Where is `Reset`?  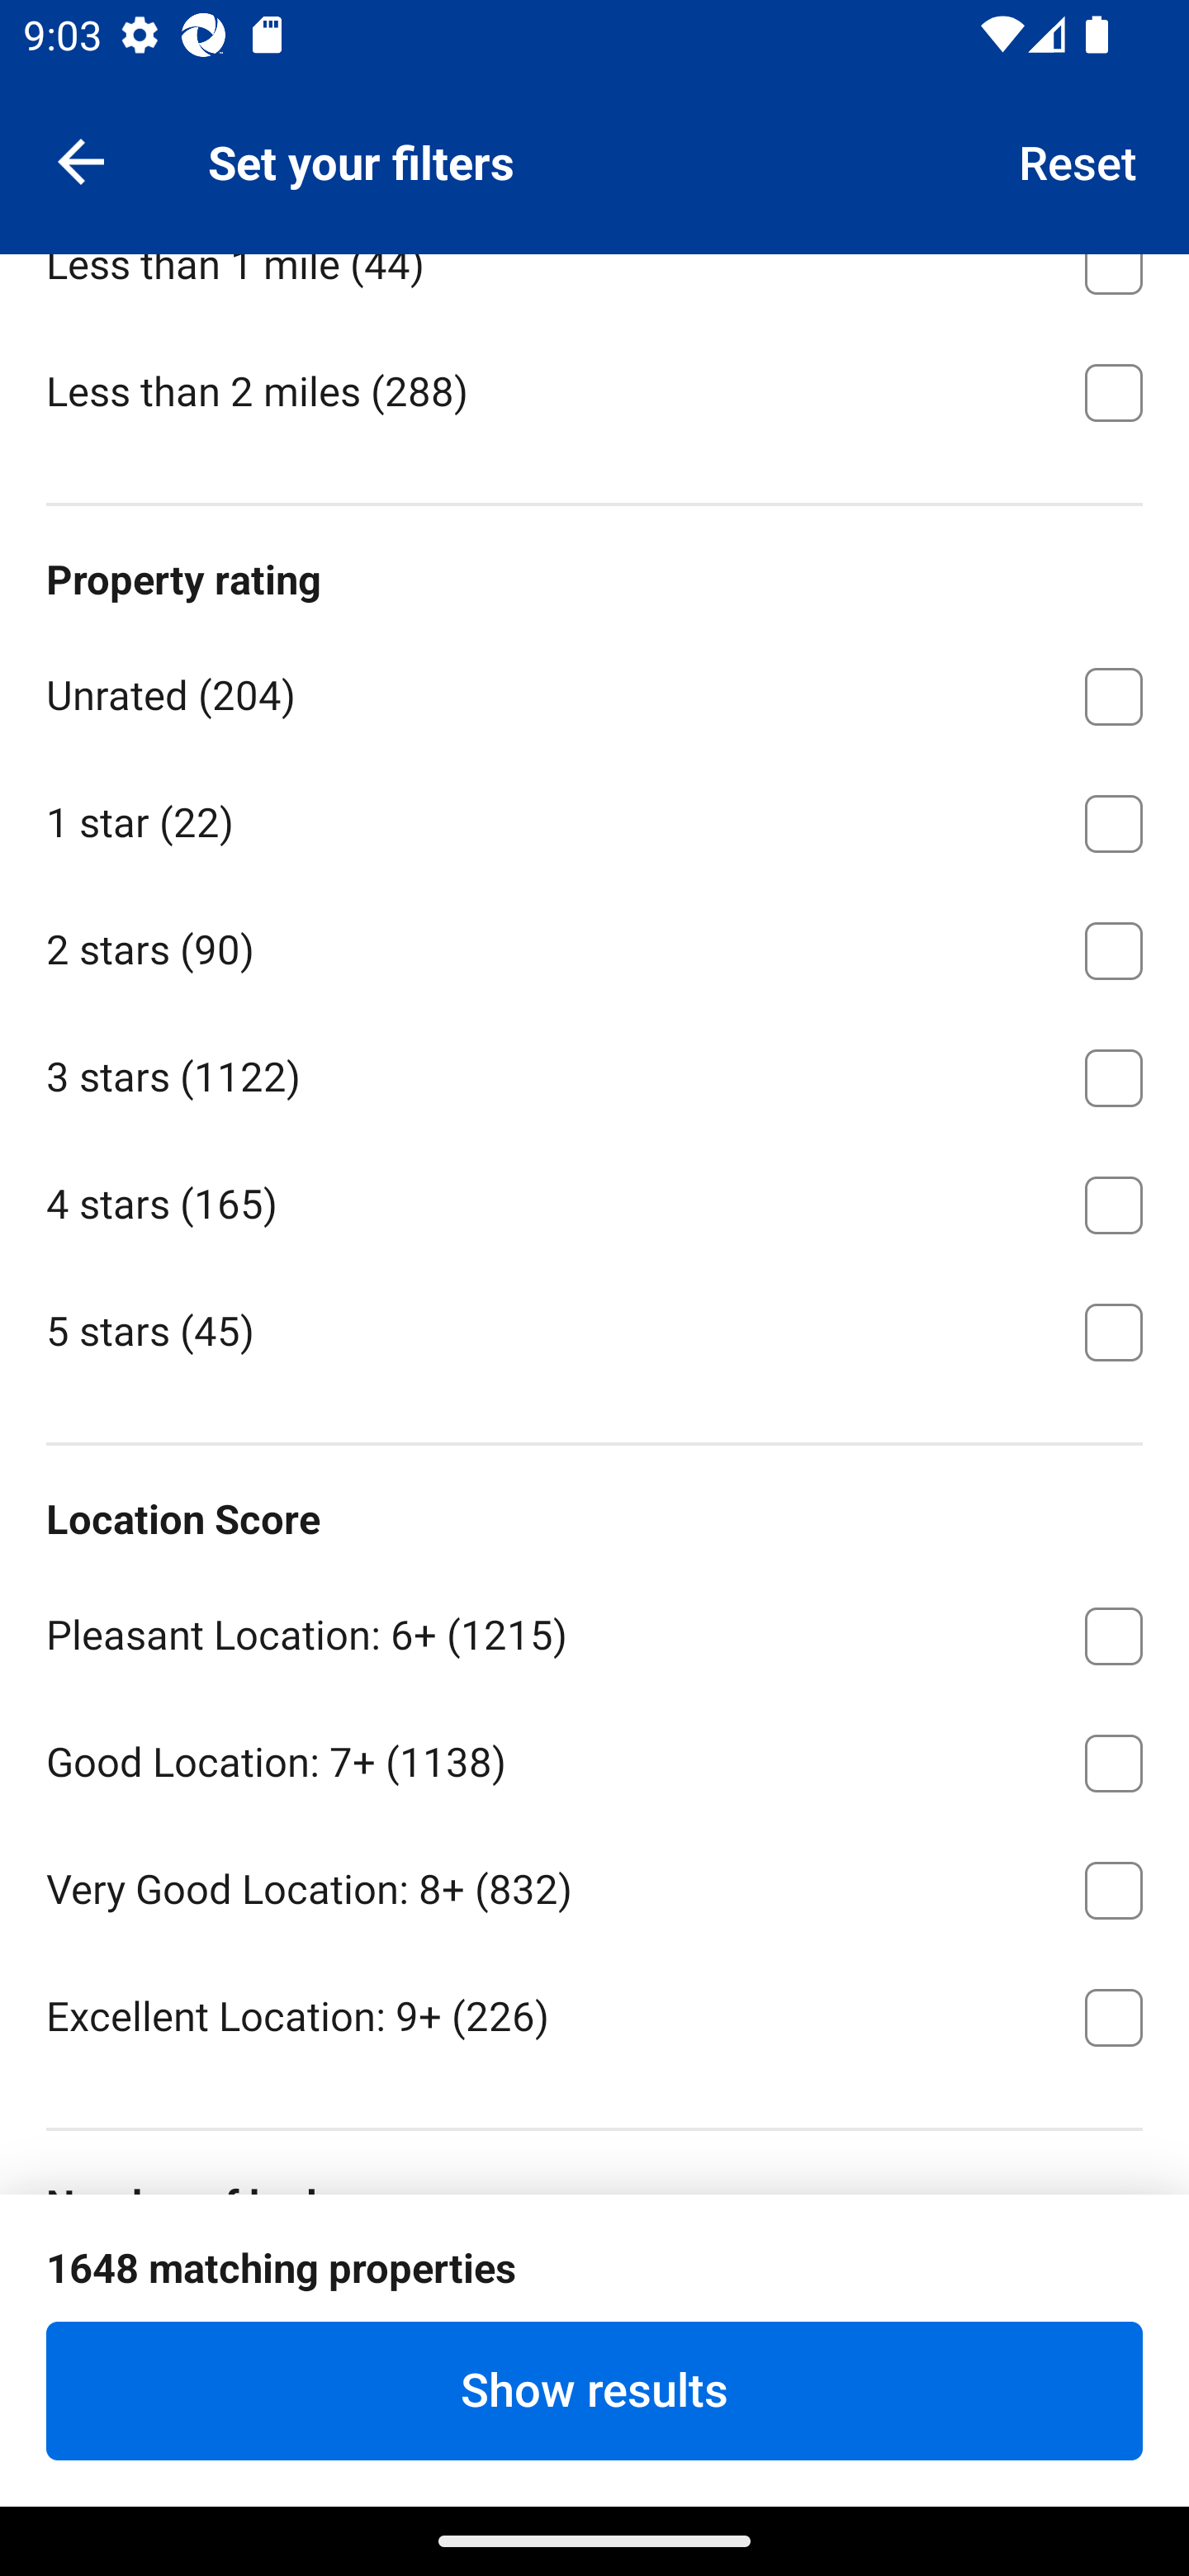
Reset is located at coordinates (1078, 160).